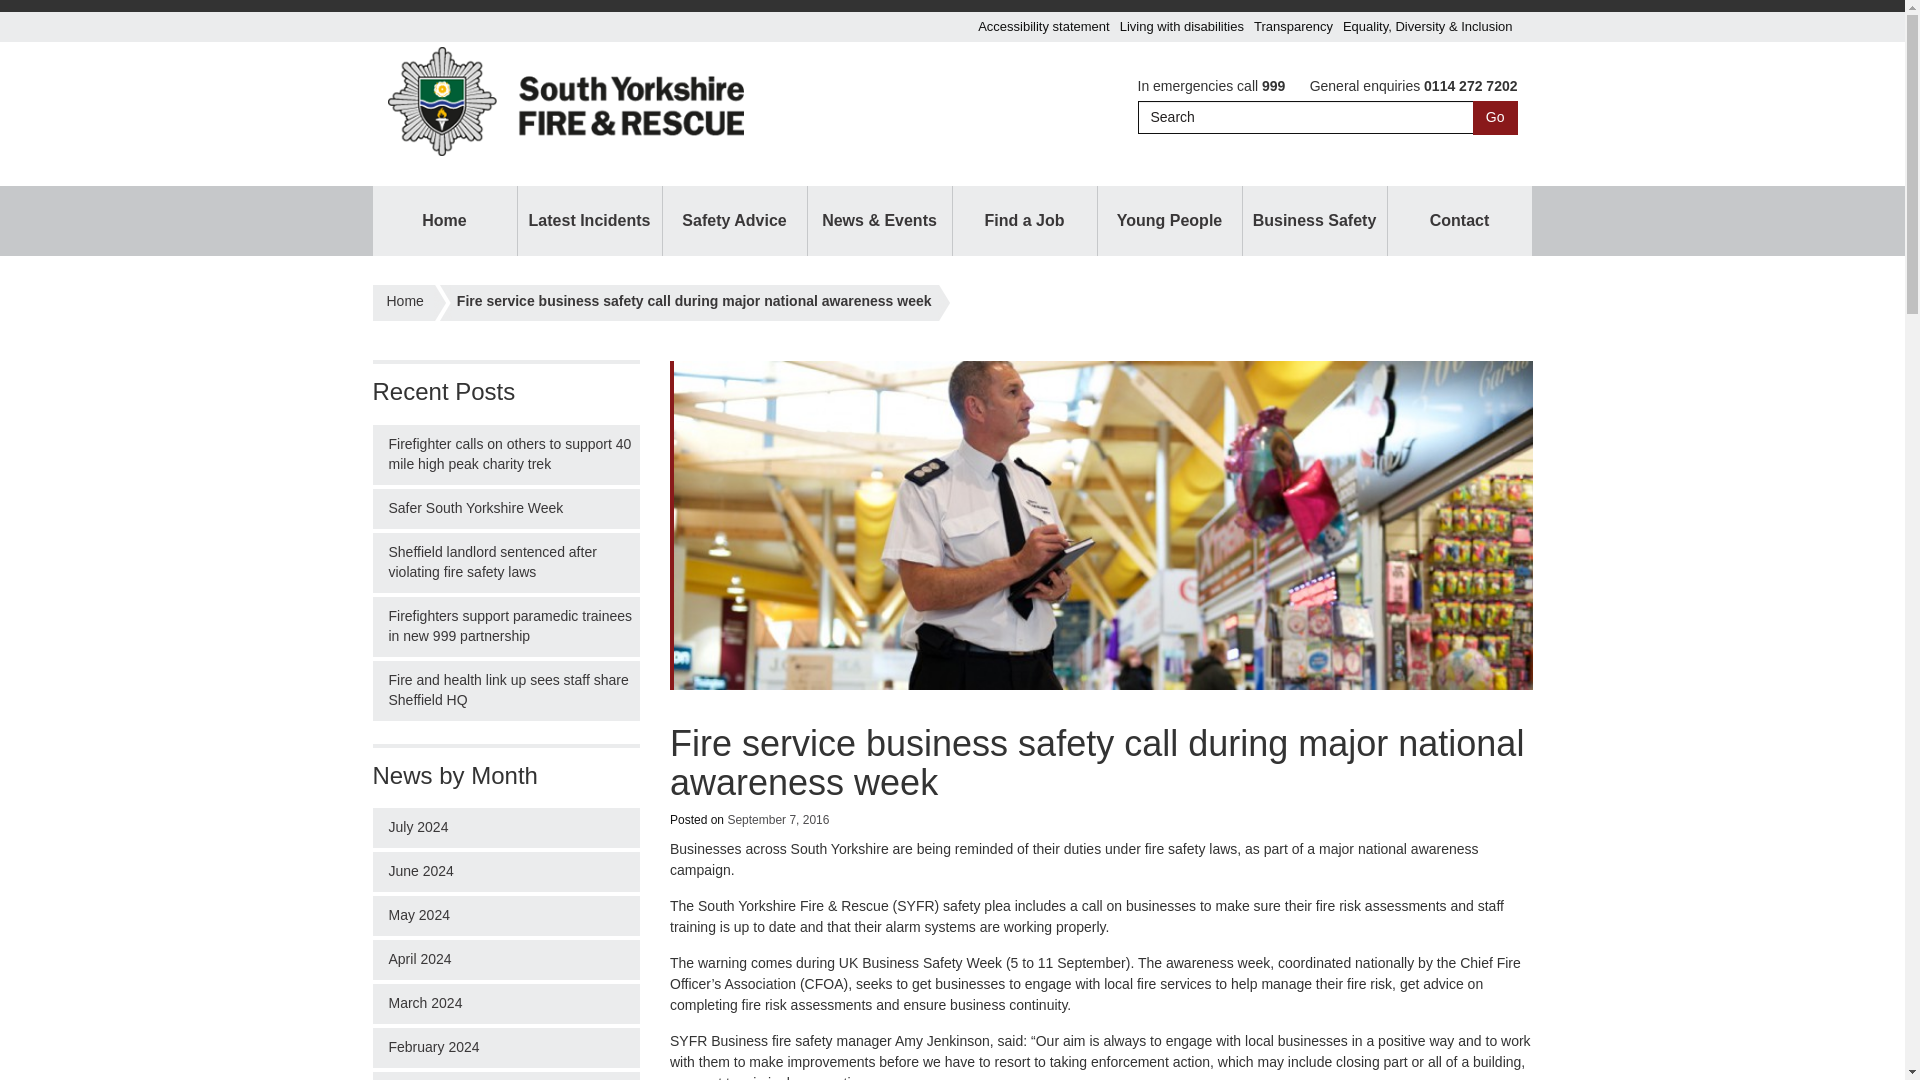  Describe the element at coordinates (1182, 26) in the screenshot. I see `Living with disabilities` at that location.